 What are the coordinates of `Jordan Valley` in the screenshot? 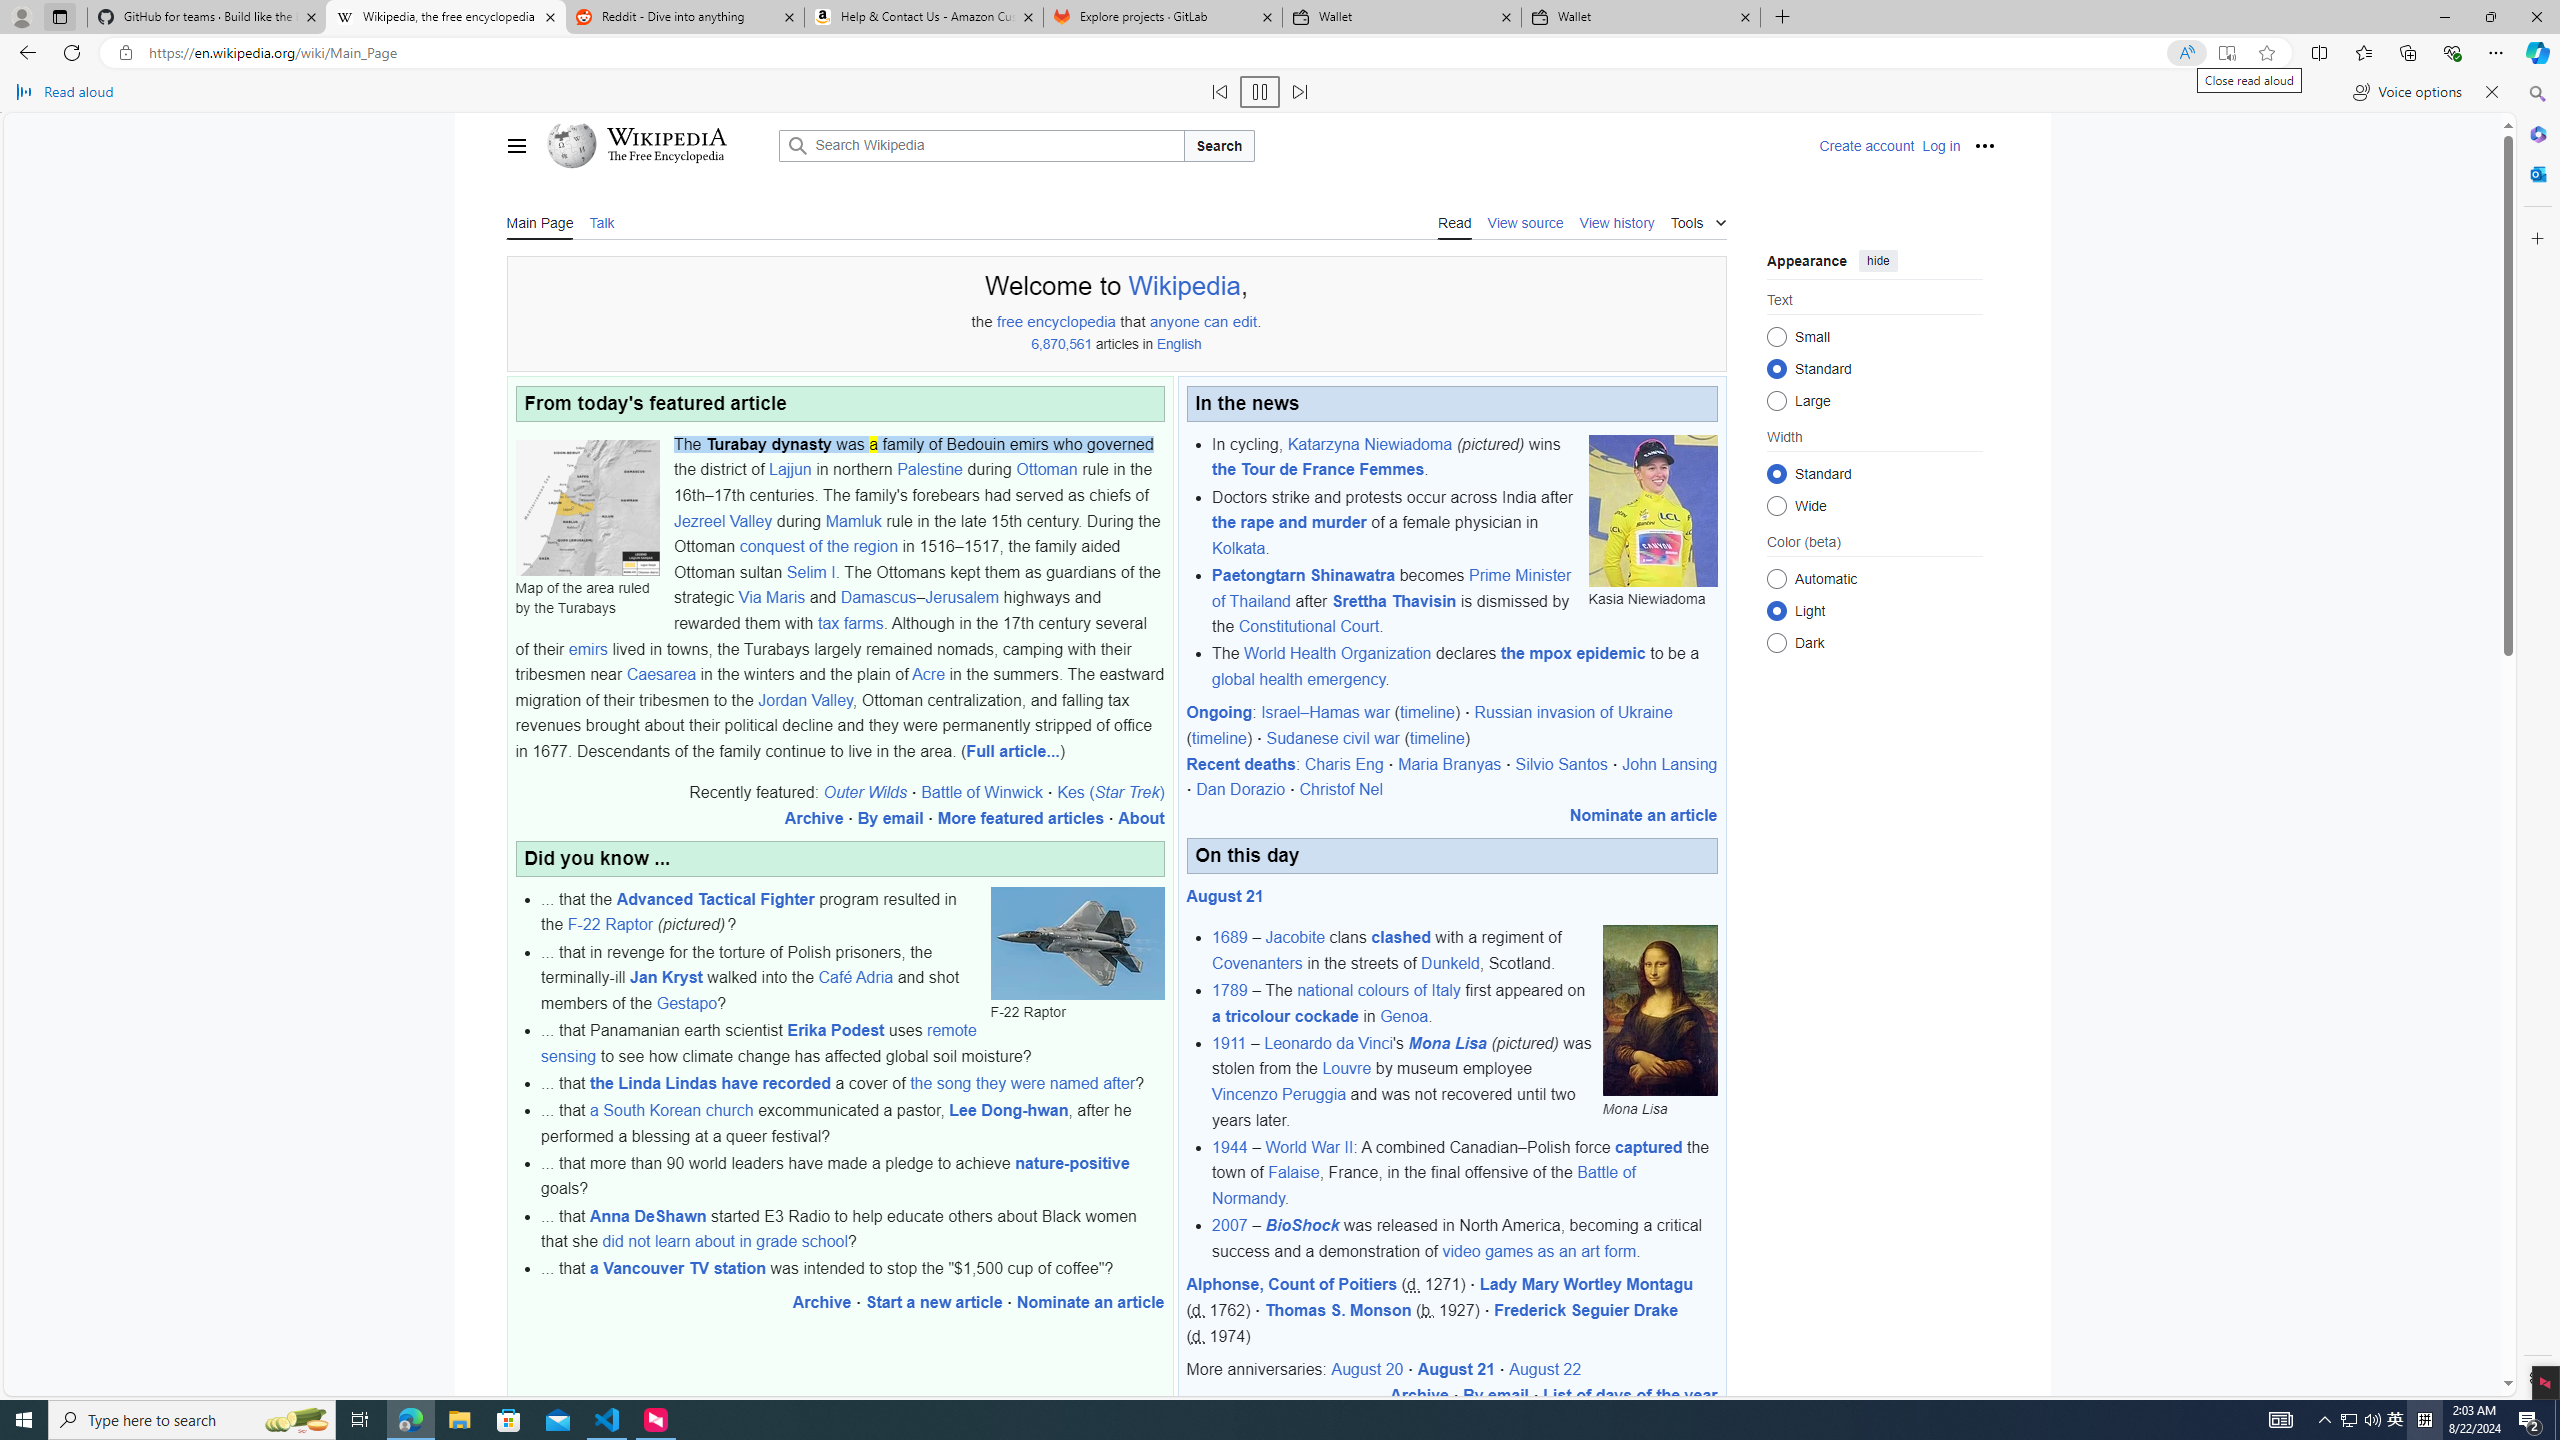 It's located at (804, 700).